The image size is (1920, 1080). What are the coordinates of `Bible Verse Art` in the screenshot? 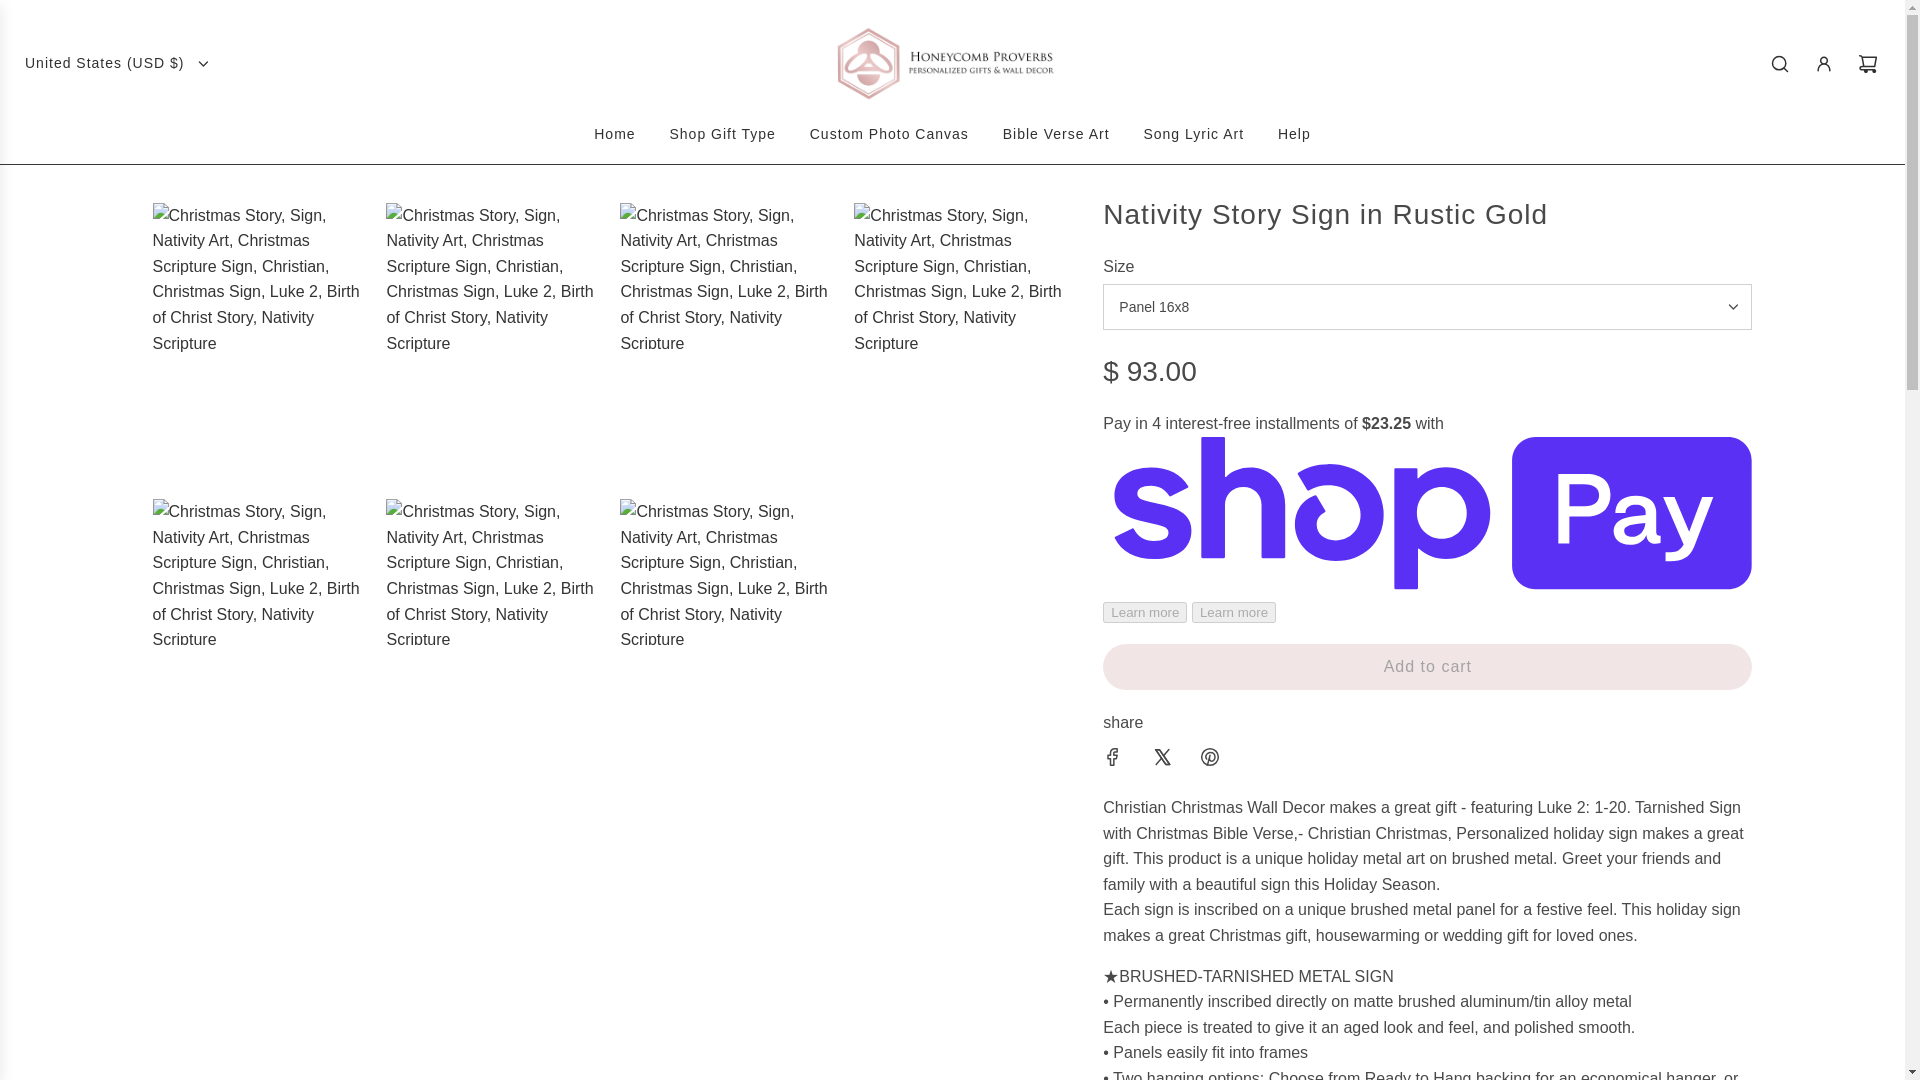 It's located at (1056, 134).